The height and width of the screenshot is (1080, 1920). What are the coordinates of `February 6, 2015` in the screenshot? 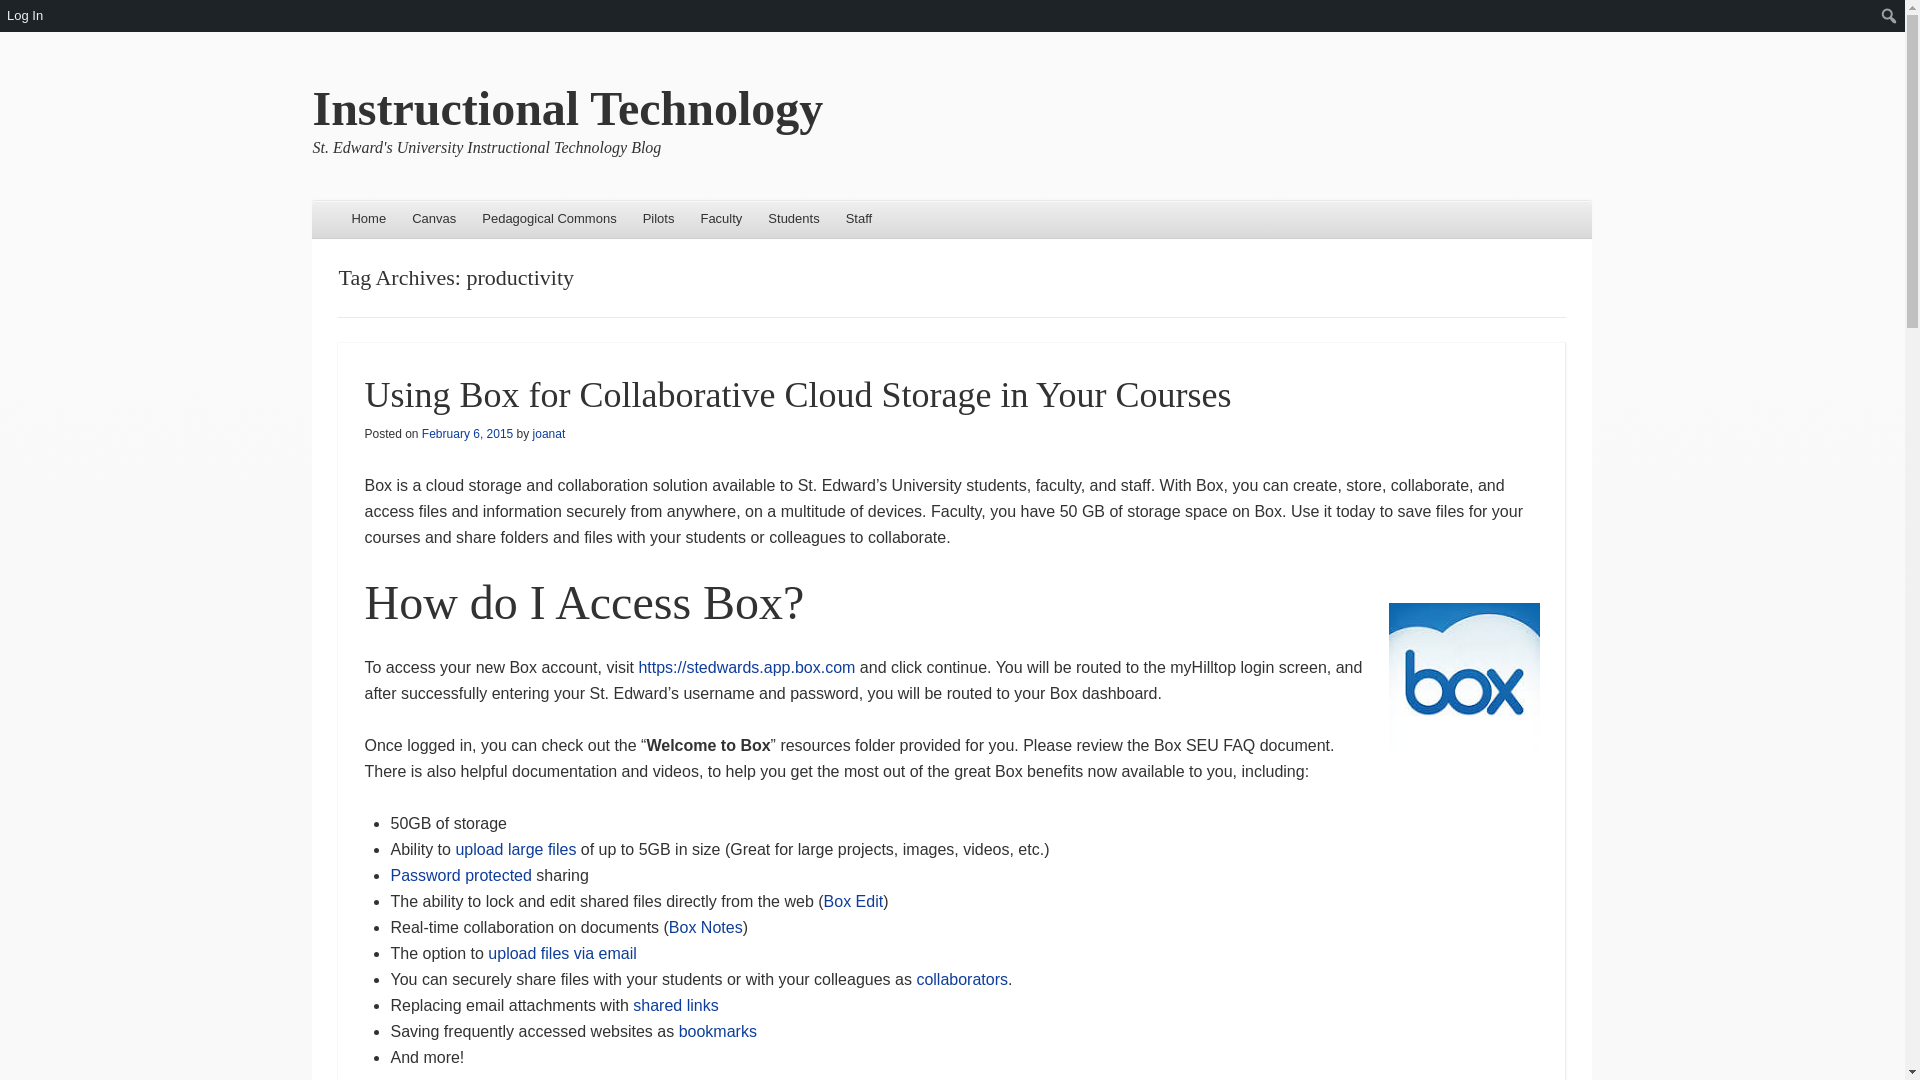 It's located at (467, 433).